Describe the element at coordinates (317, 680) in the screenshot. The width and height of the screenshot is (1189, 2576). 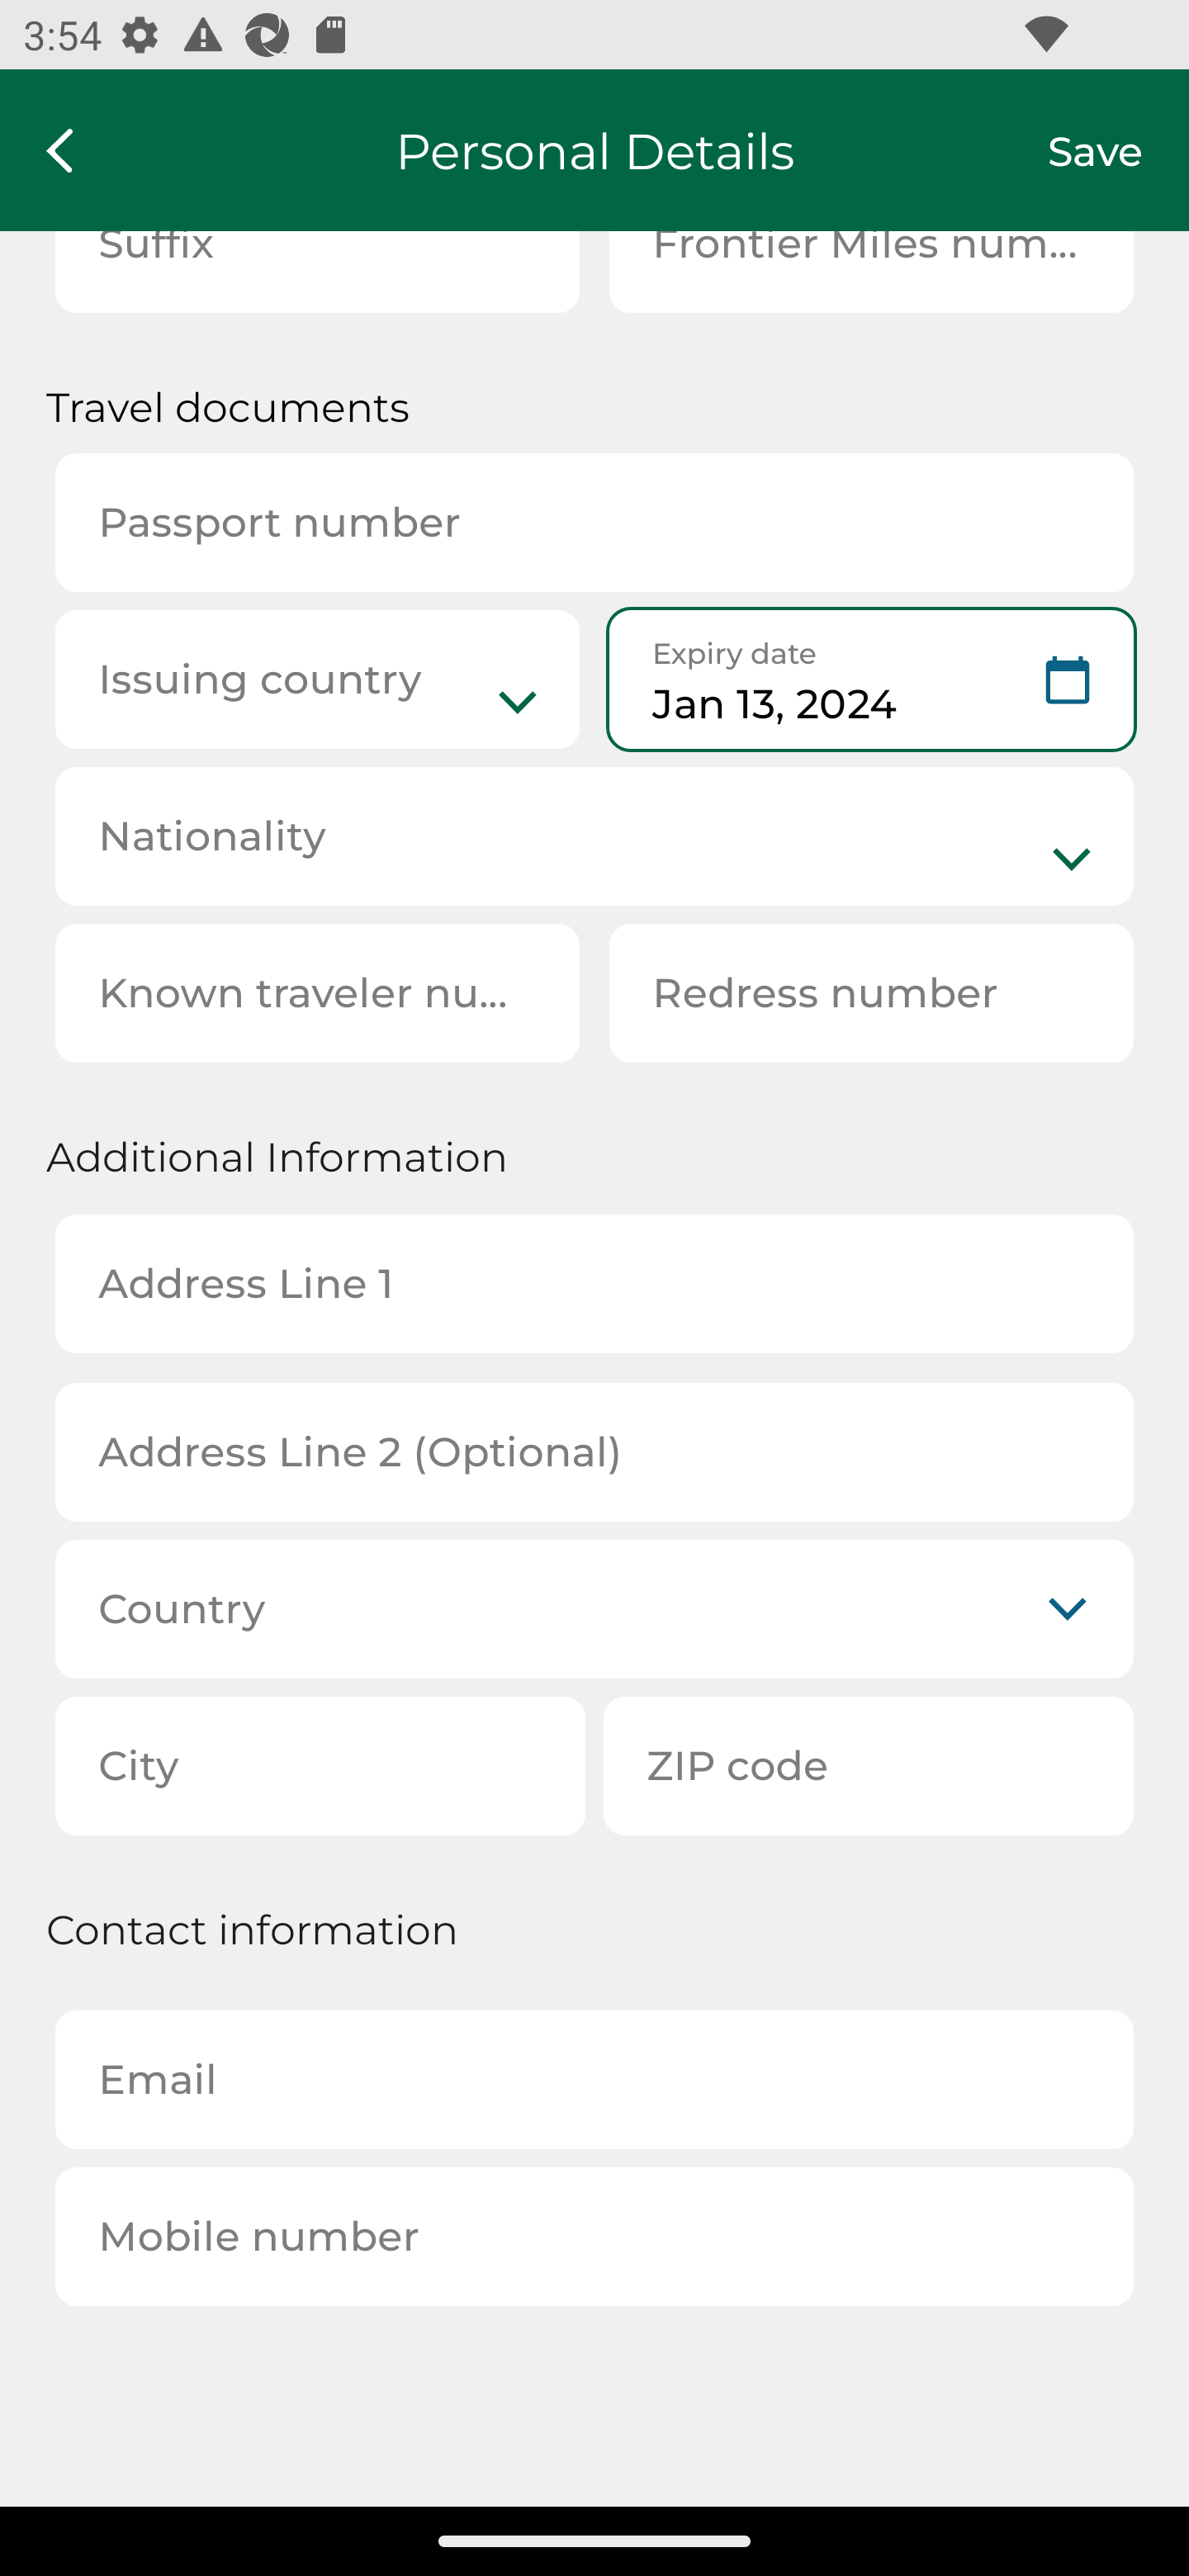
I see `Issuing country` at that location.